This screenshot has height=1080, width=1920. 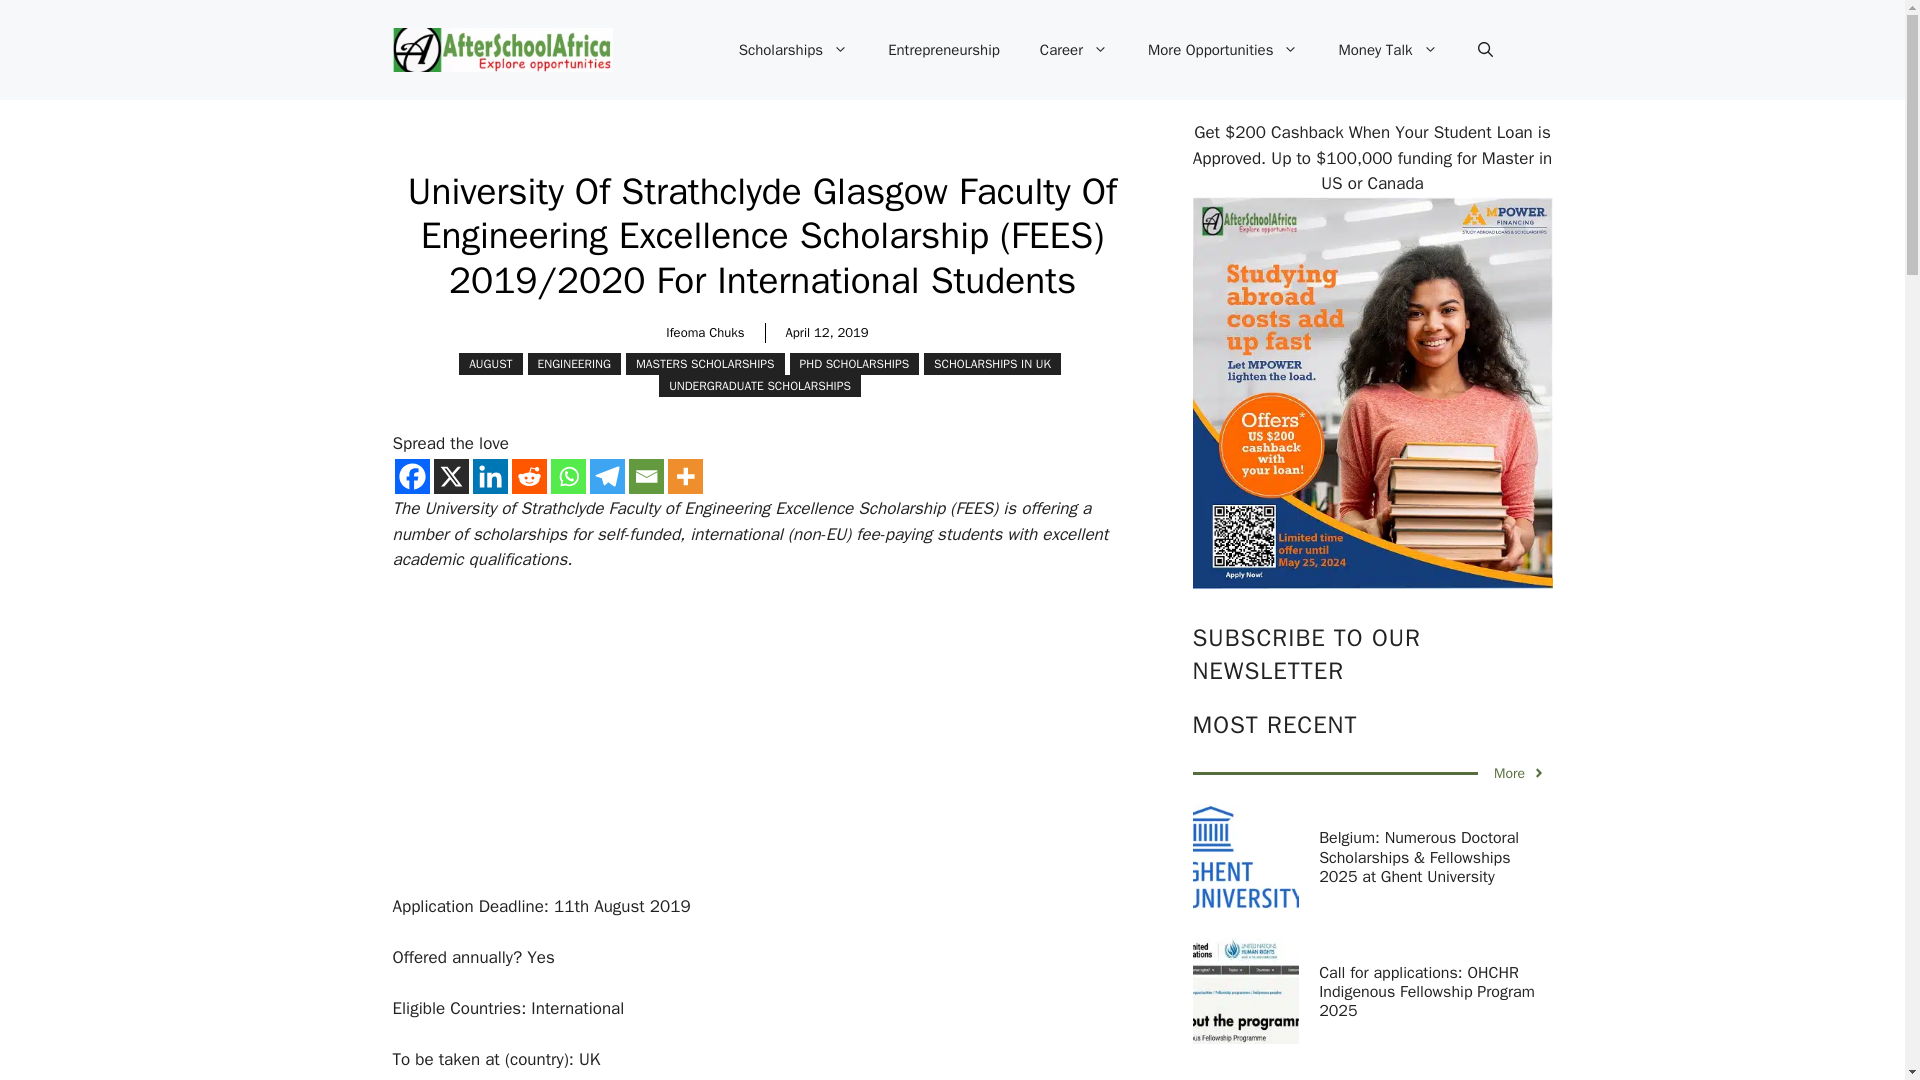 What do you see at coordinates (1387, 50) in the screenshot?
I see `Money Talk` at bounding box center [1387, 50].